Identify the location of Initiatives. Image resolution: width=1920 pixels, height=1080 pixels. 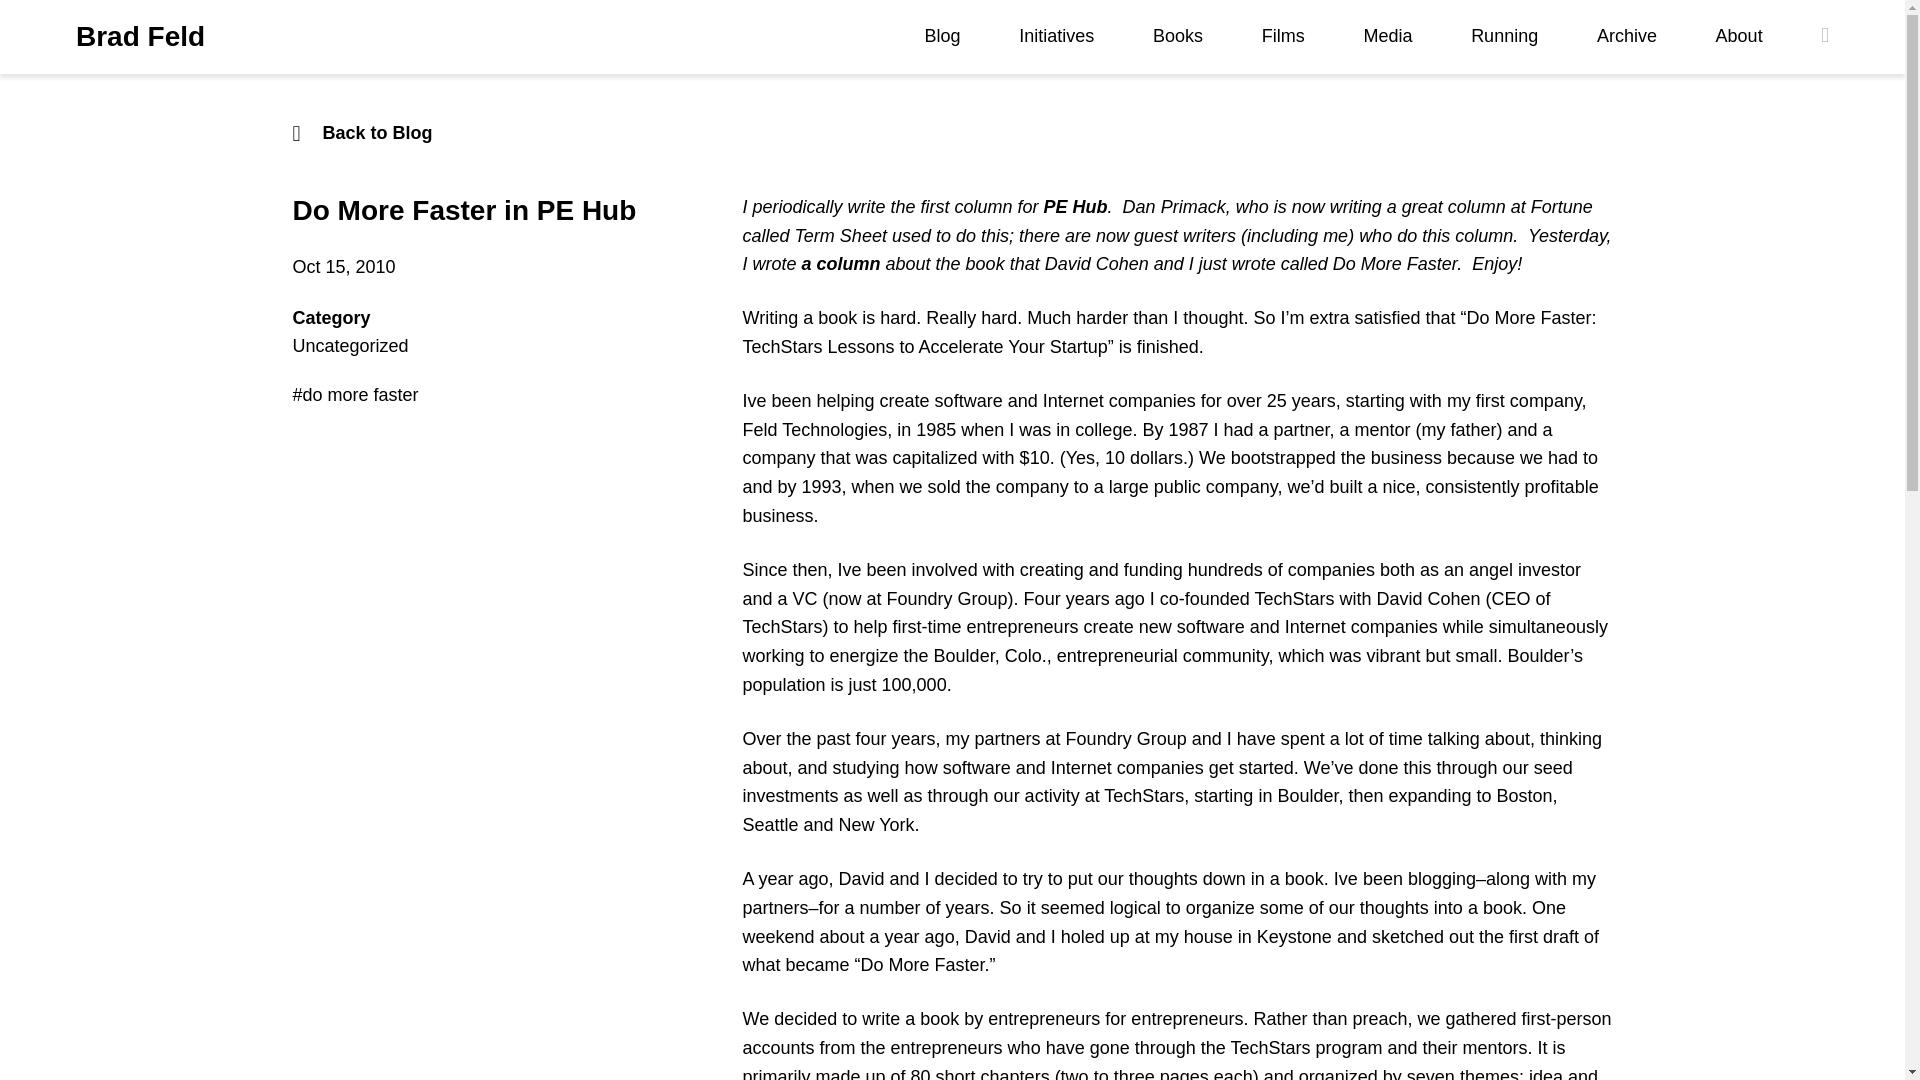
(1056, 36).